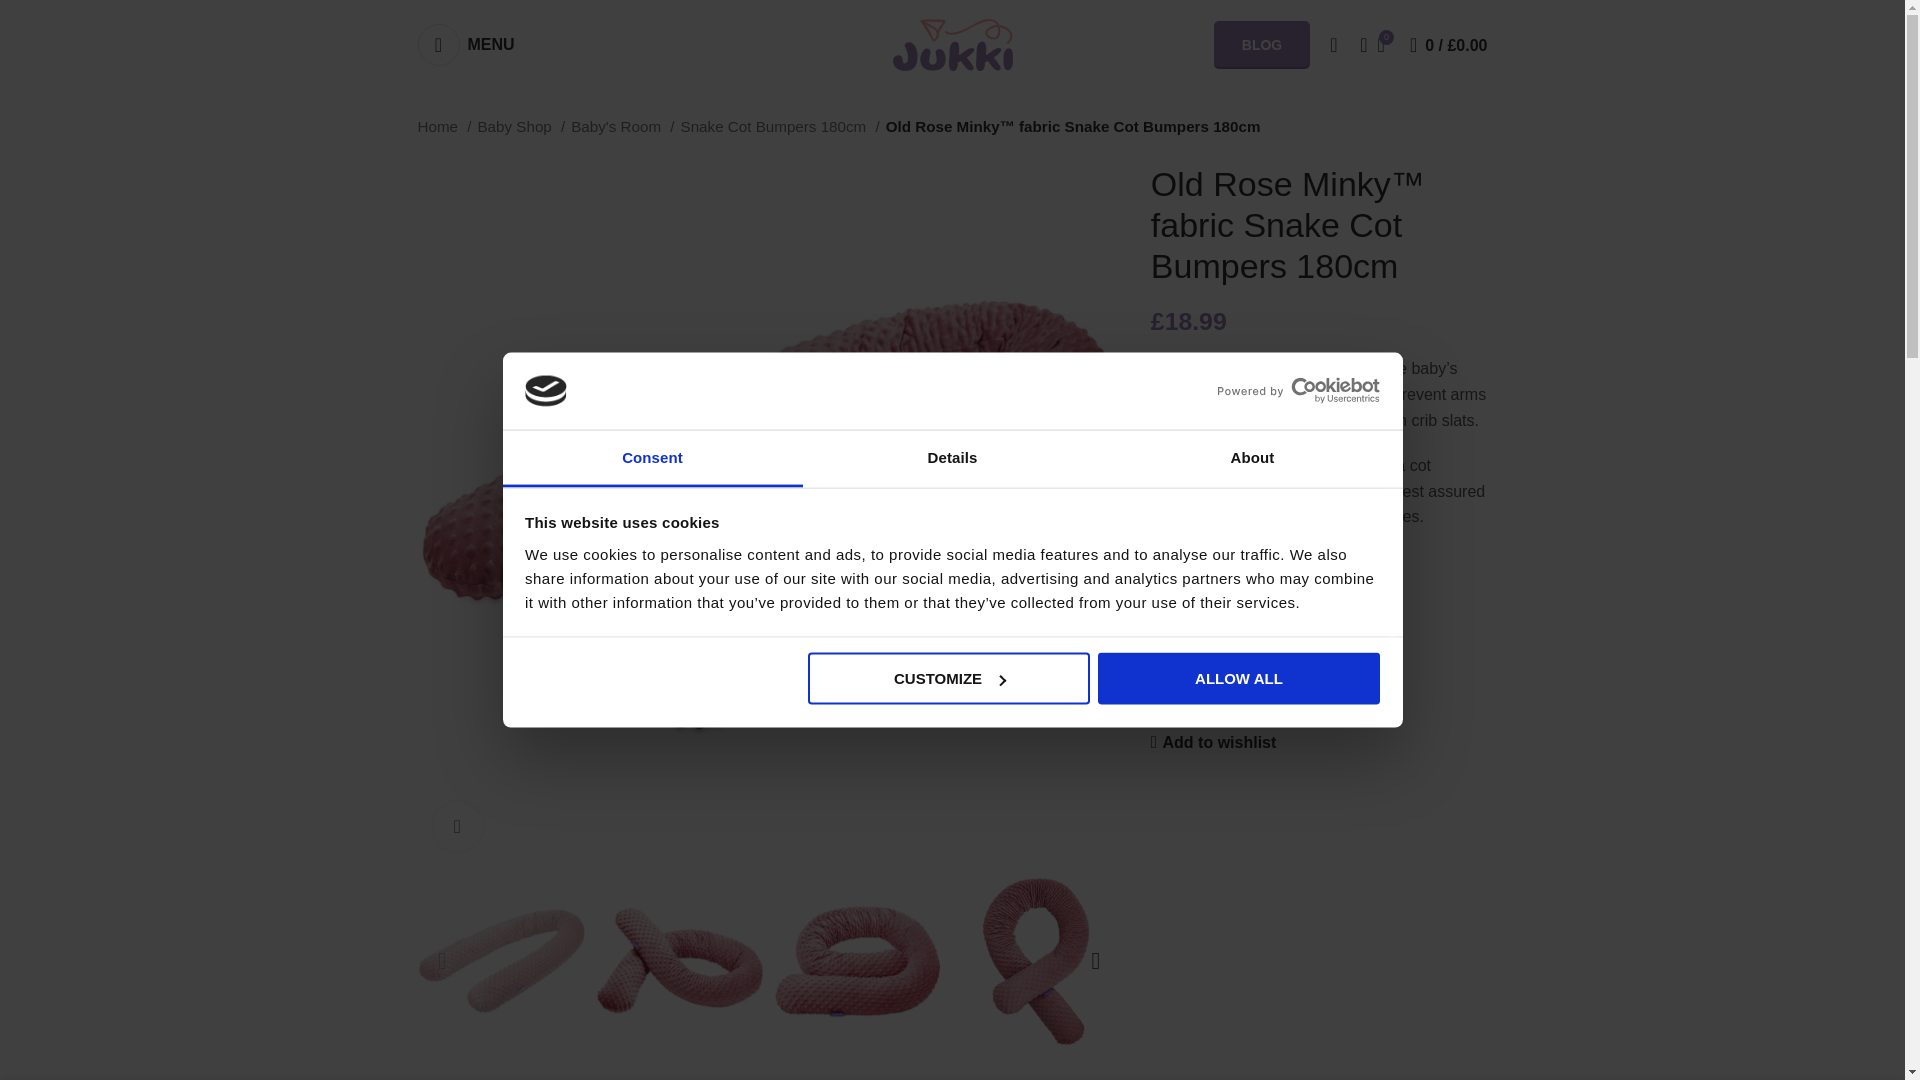  I want to click on About, so click(1252, 458).